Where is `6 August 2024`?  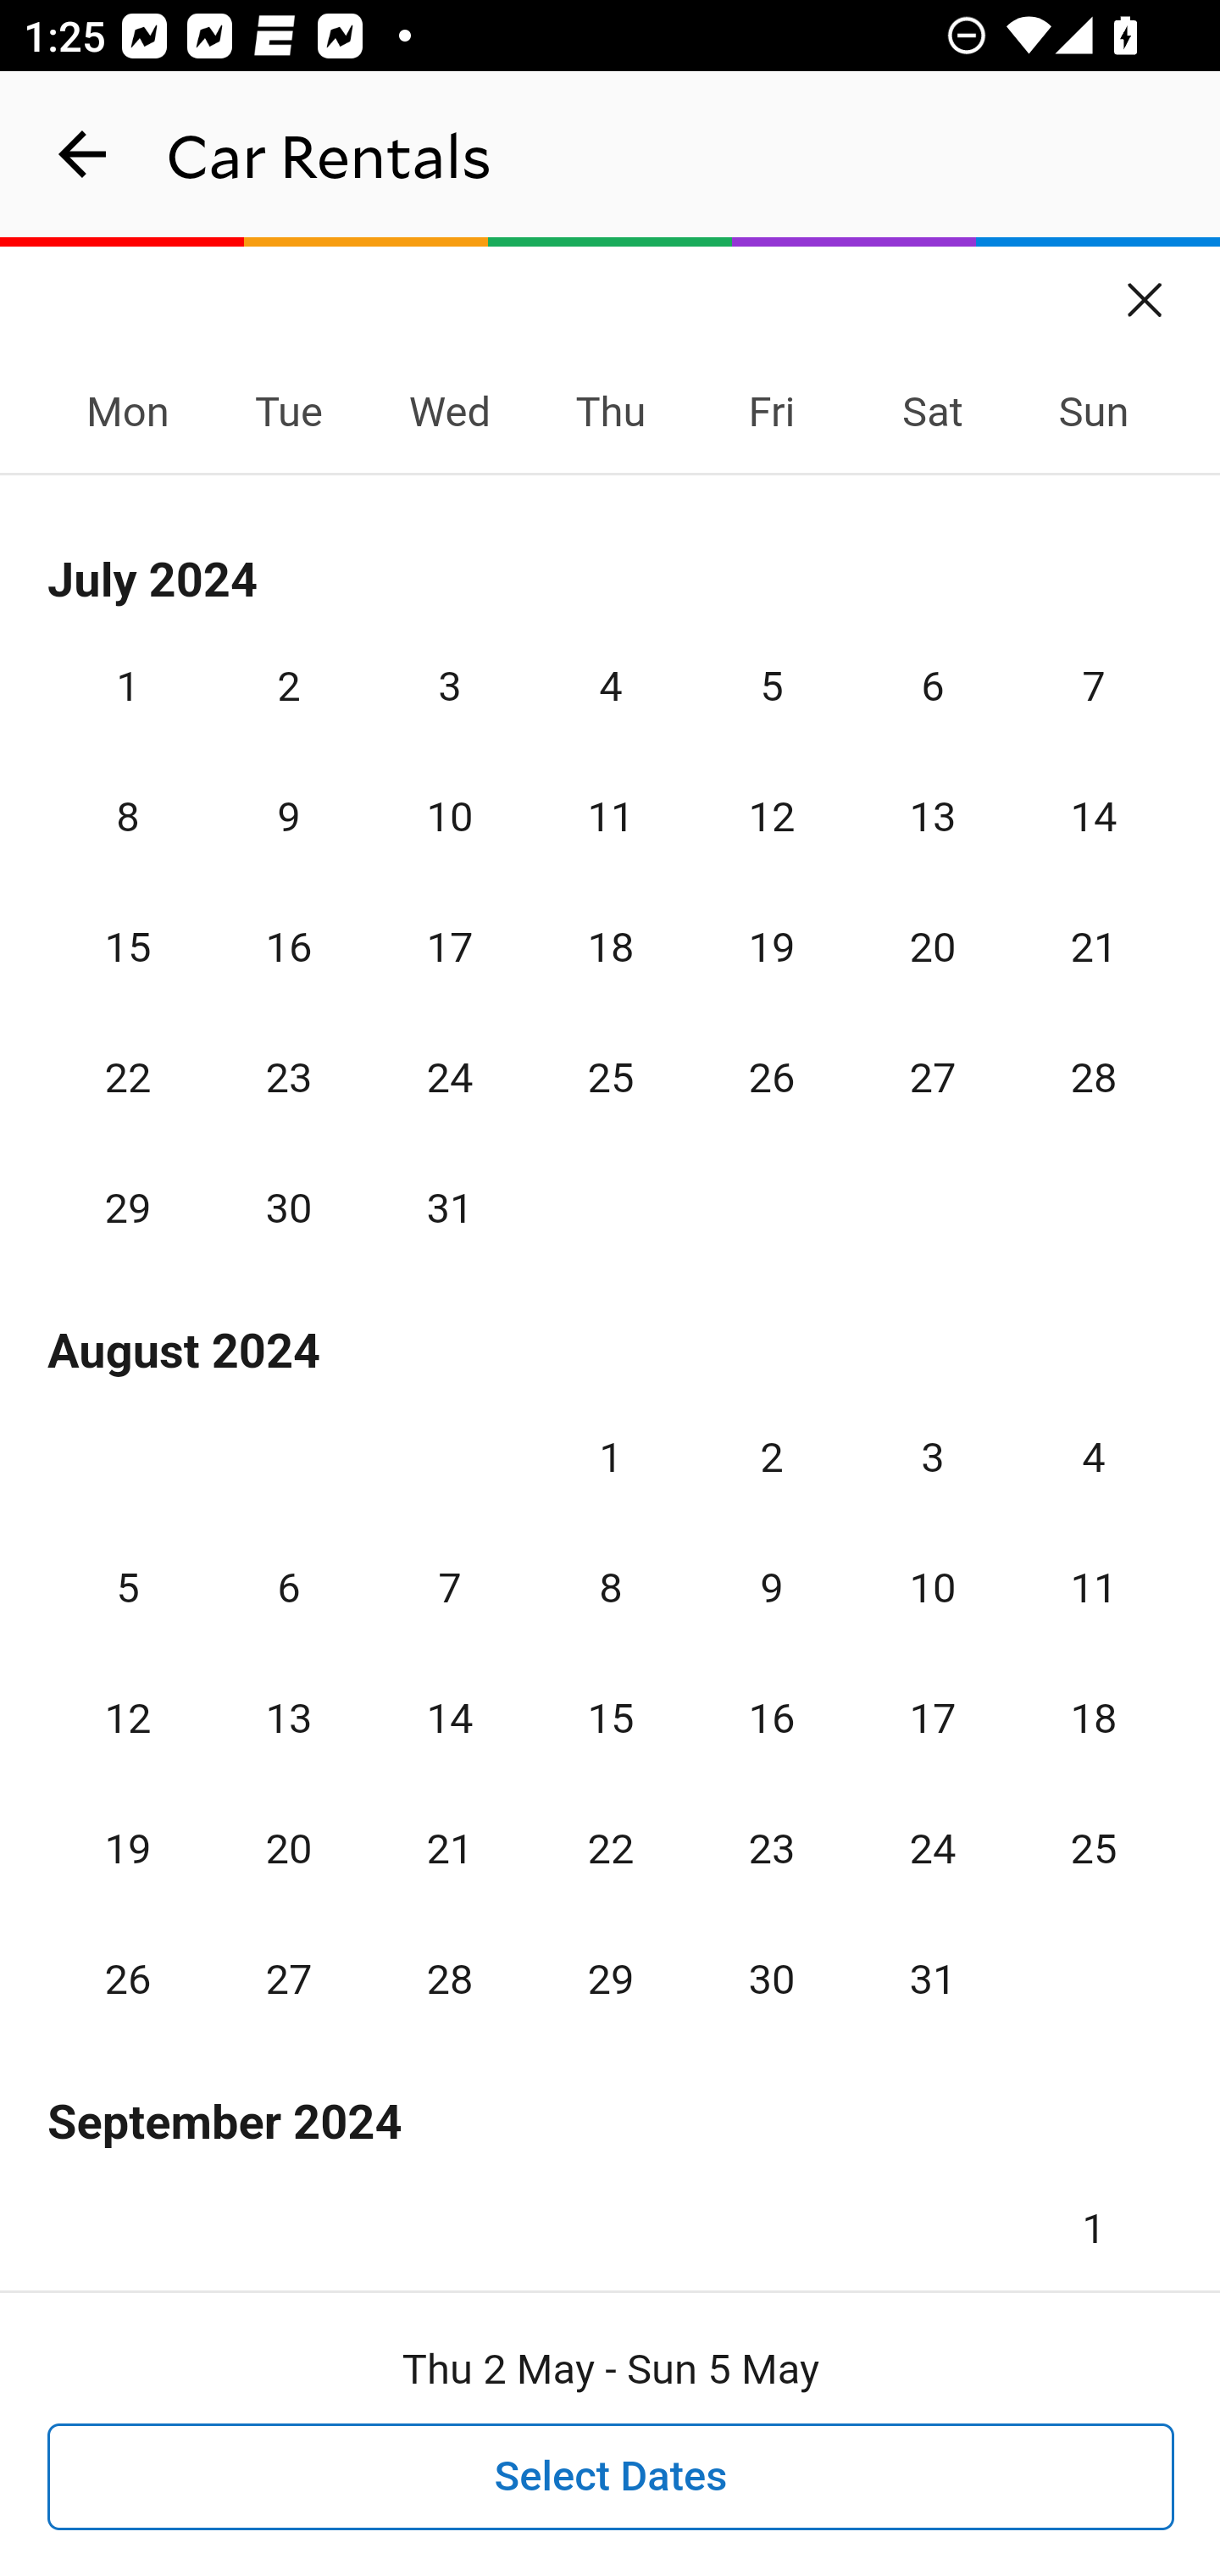 6 August 2024 is located at coordinates (288, 1588).